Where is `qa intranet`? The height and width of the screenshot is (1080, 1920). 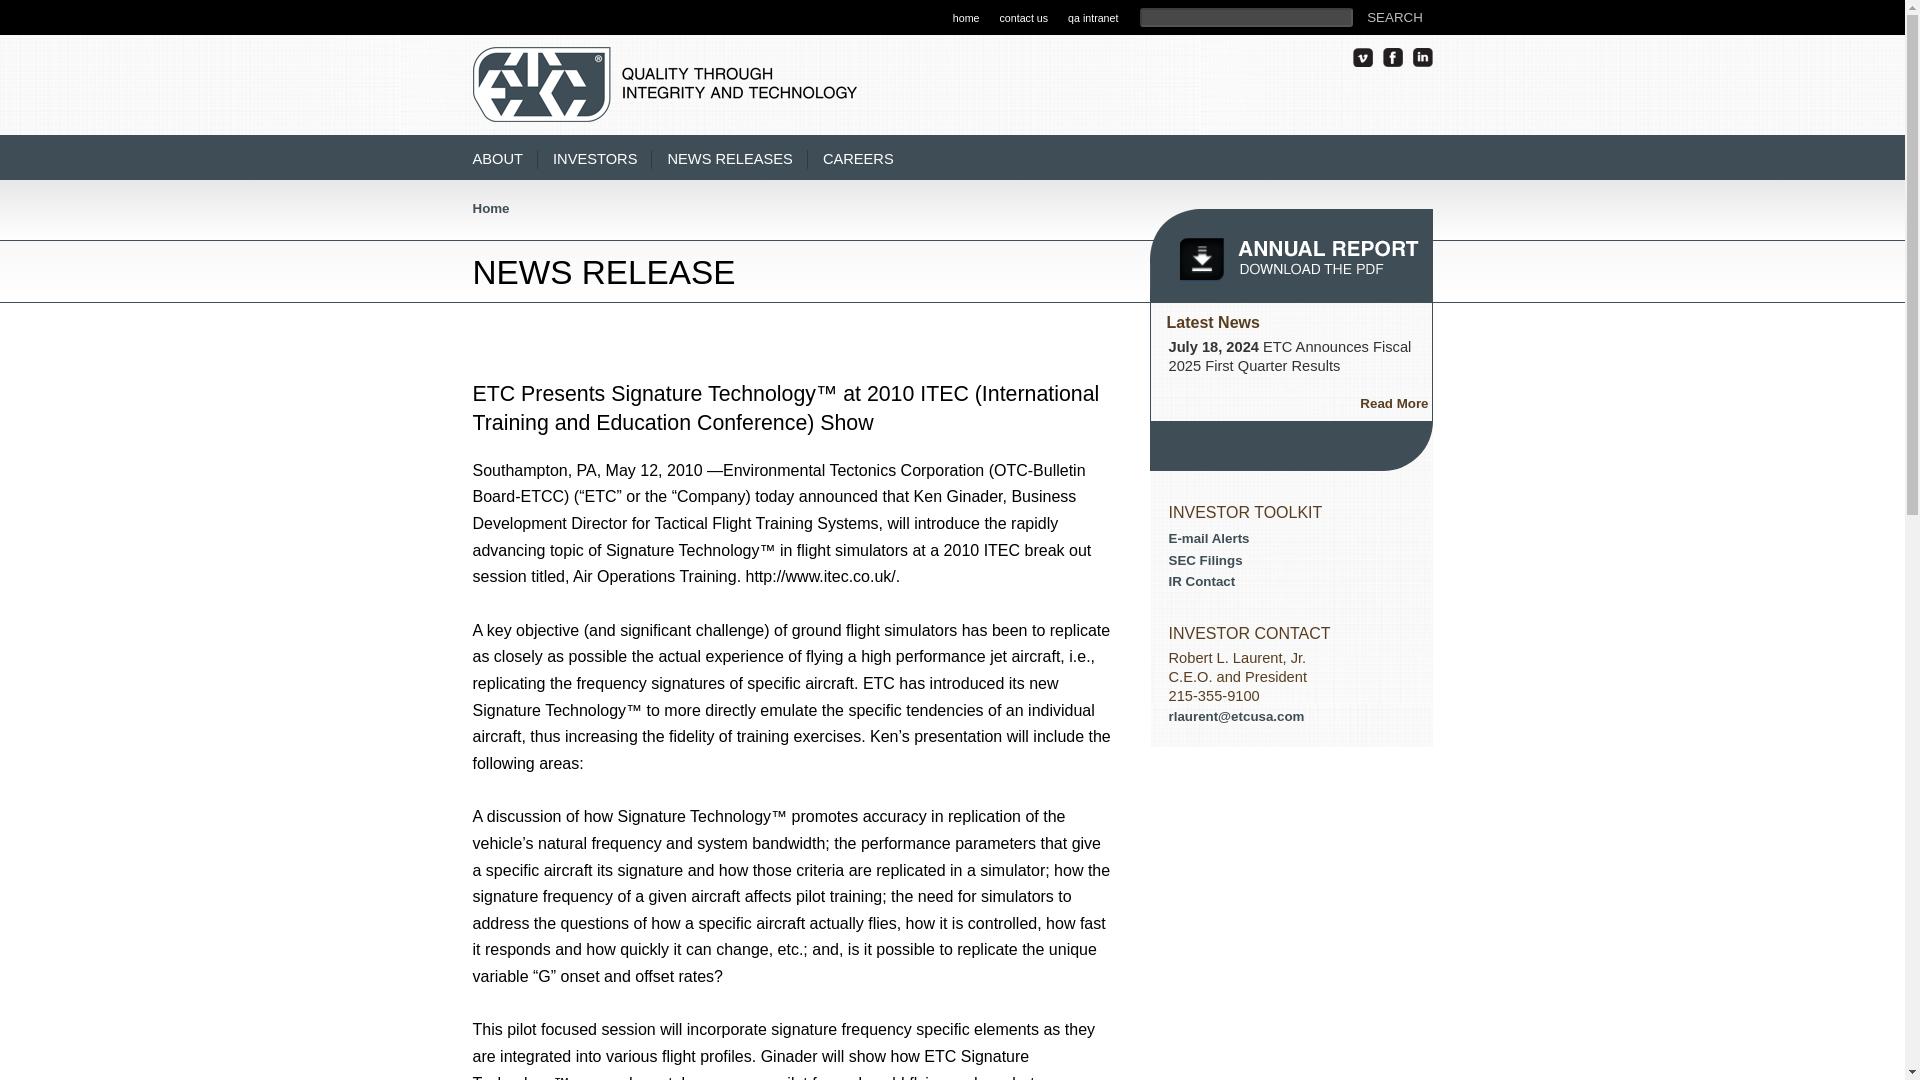 qa intranet is located at coordinates (1092, 18).